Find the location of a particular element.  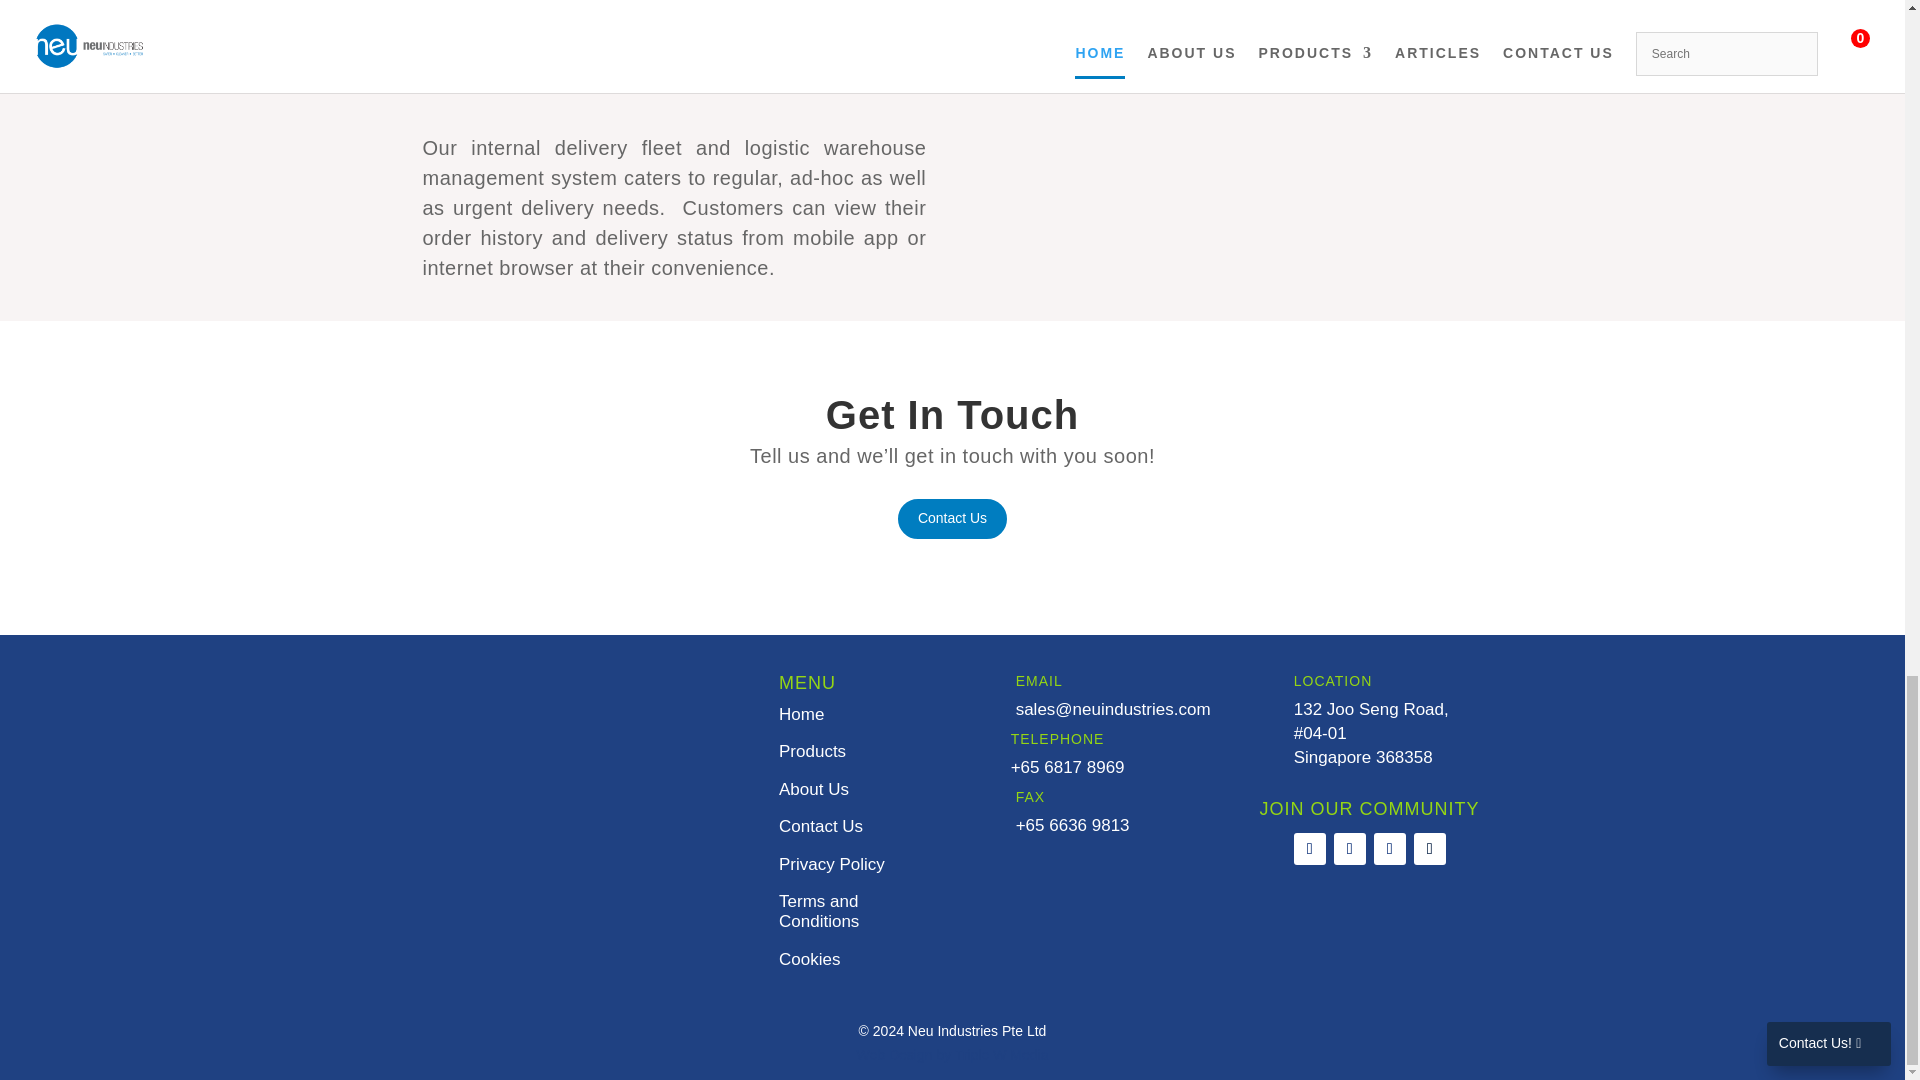

Follow on Facebook is located at coordinates (1350, 848).